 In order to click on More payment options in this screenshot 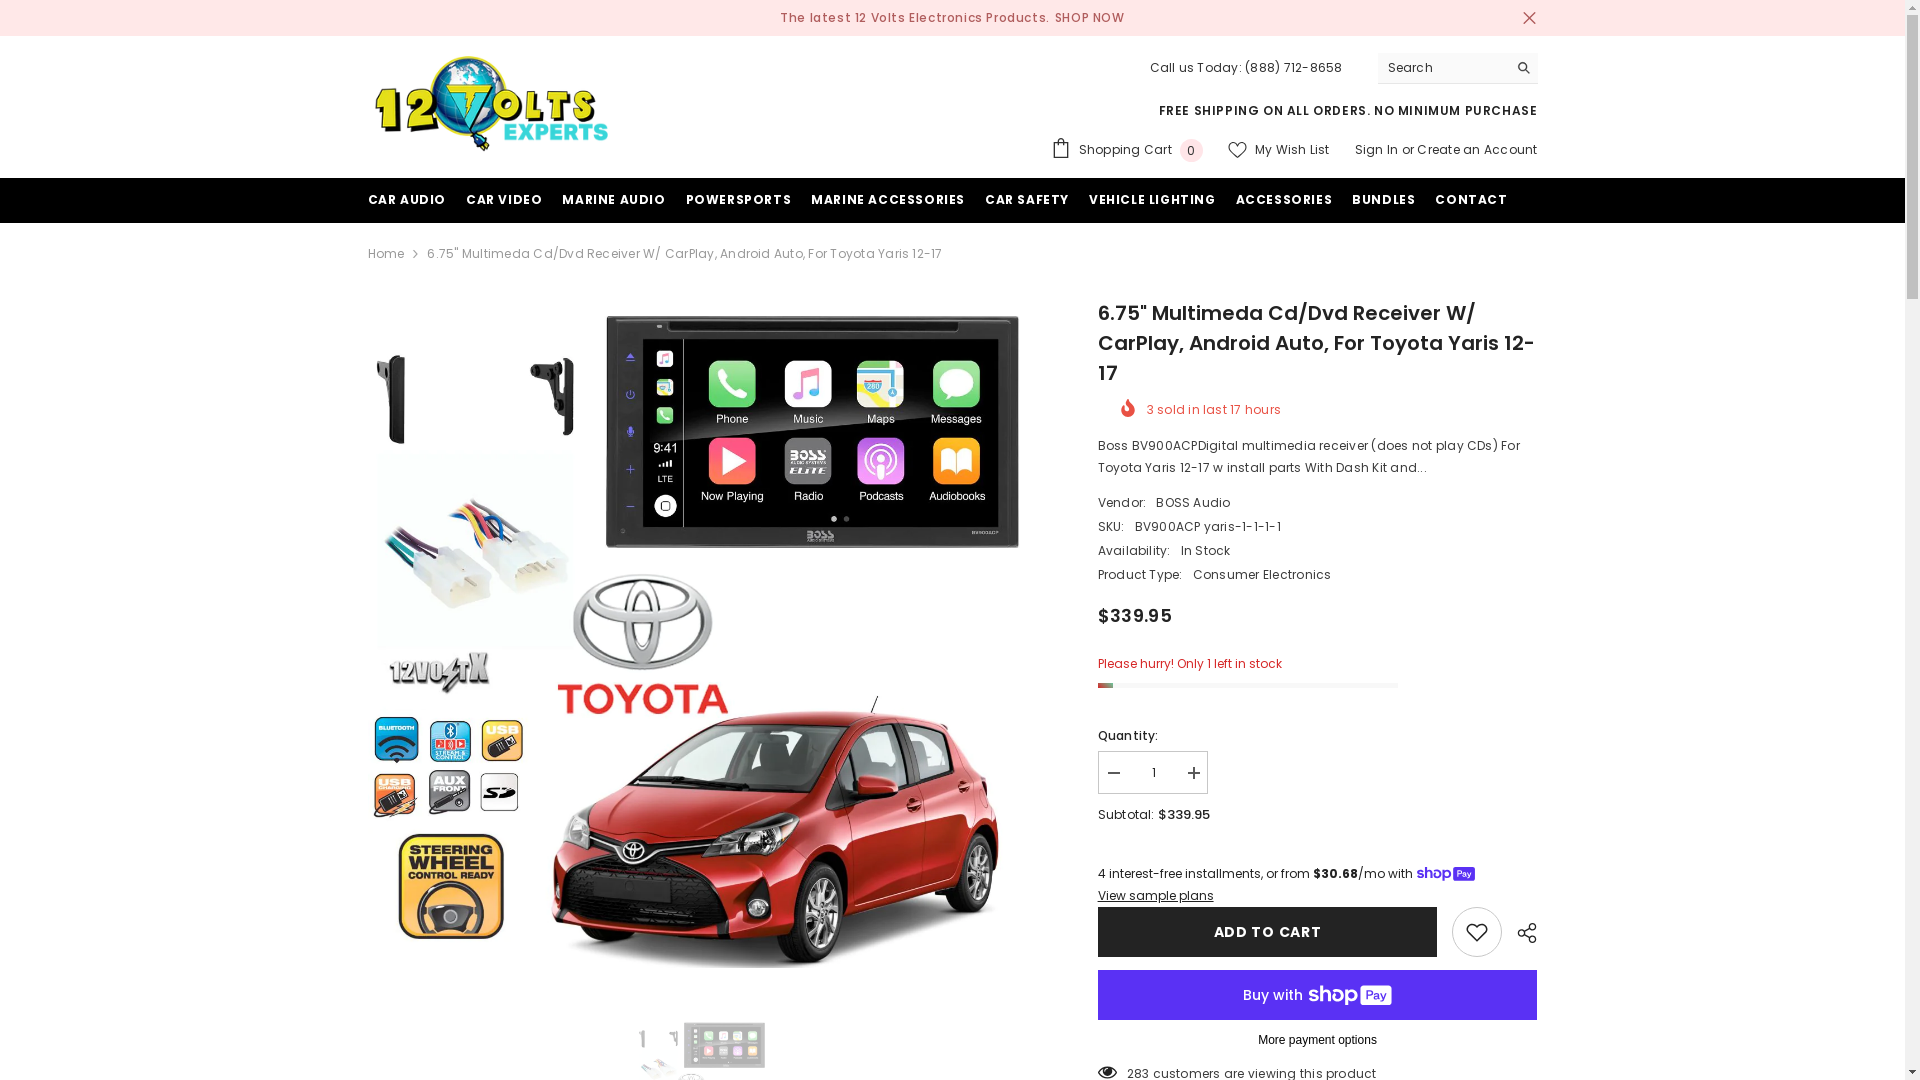, I will do `click(1318, 1040)`.